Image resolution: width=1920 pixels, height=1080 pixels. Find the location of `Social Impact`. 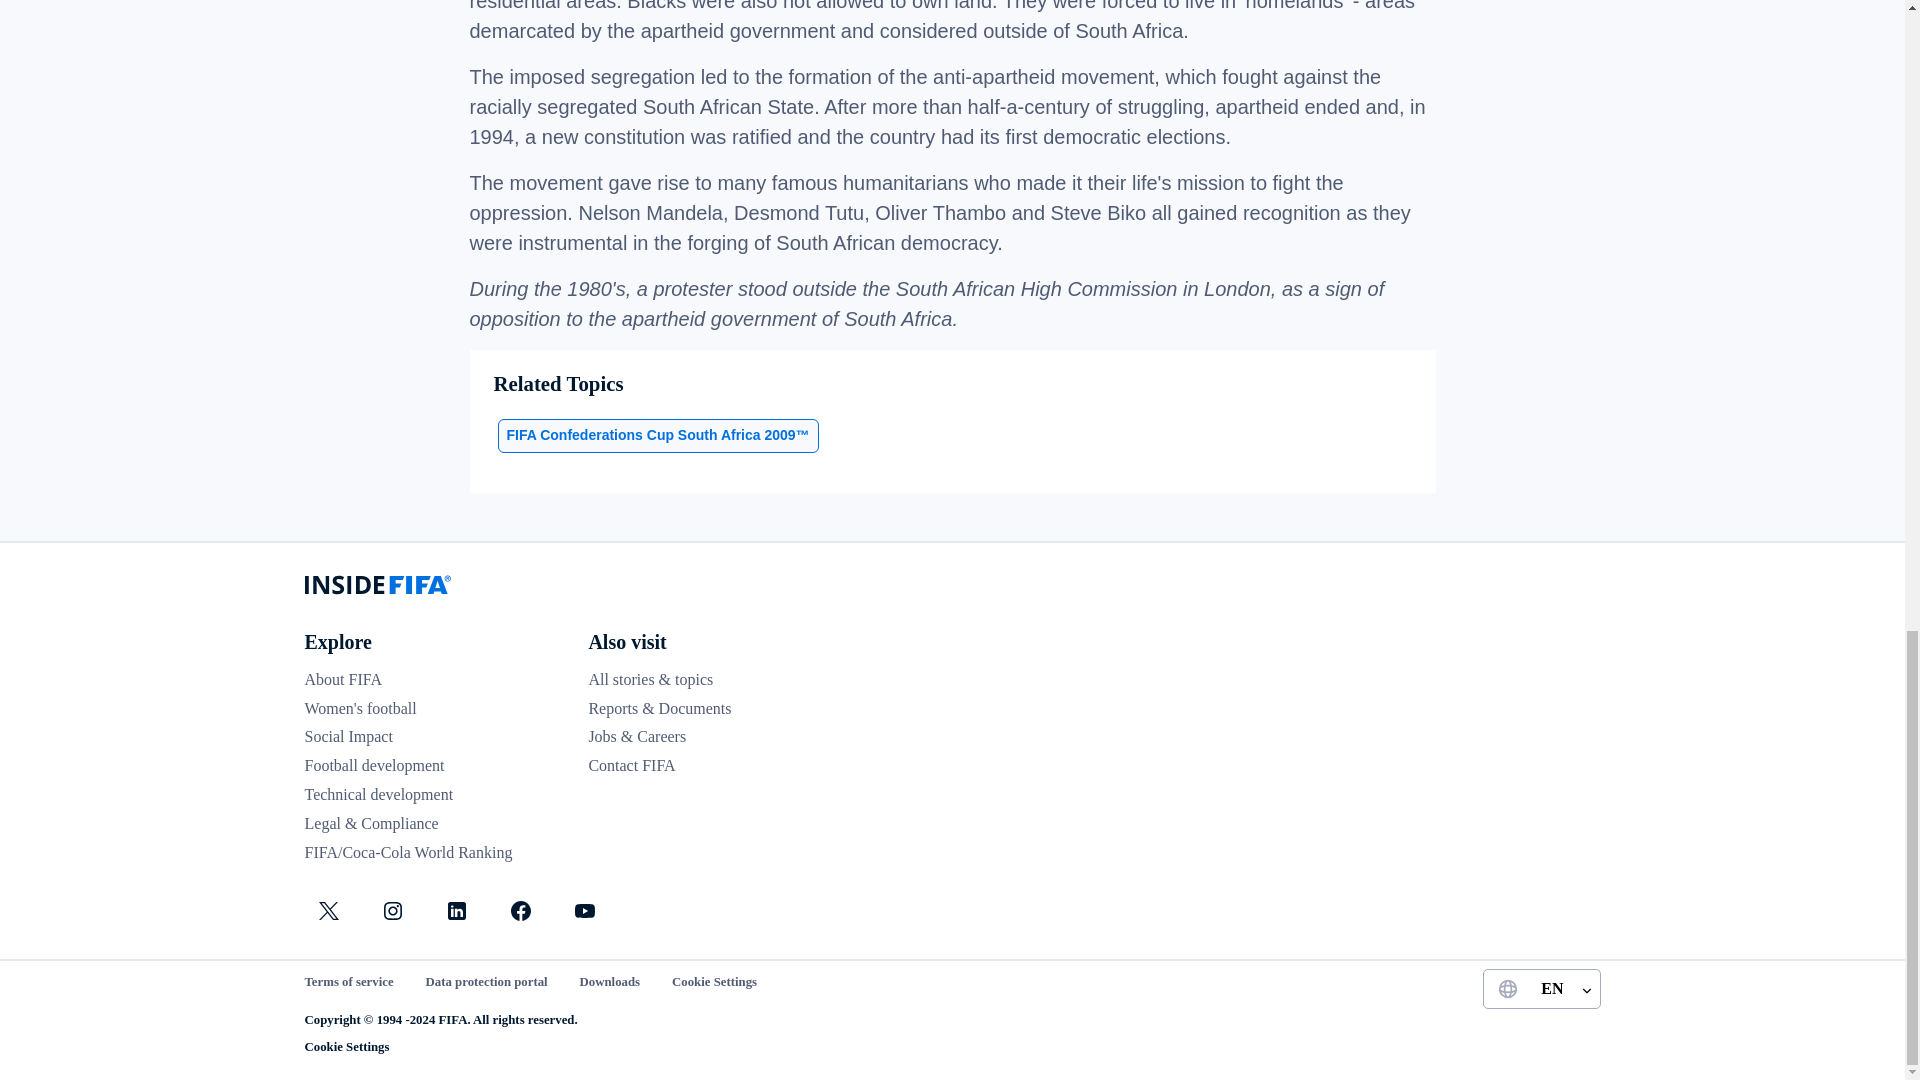

Social Impact is located at coordinates (347, 736).